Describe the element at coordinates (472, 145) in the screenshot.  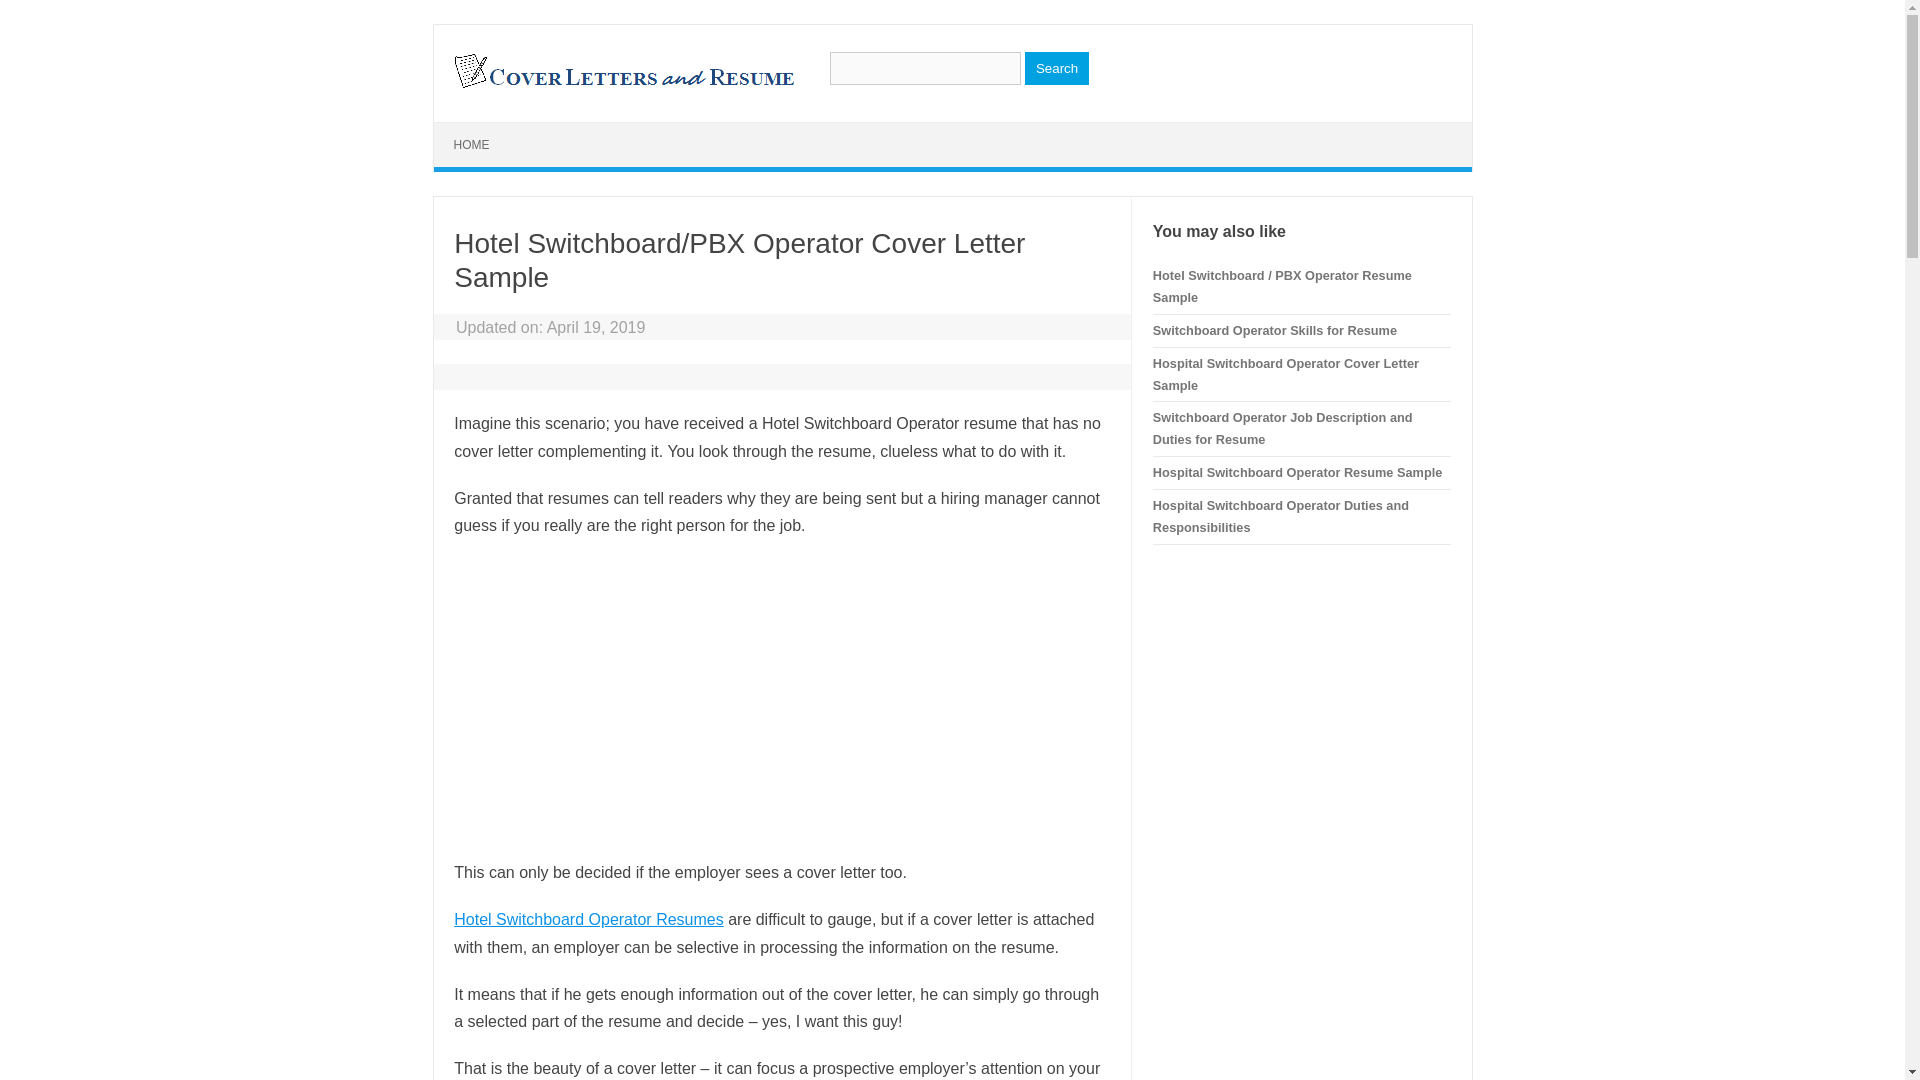
I see `HOME` at that location.